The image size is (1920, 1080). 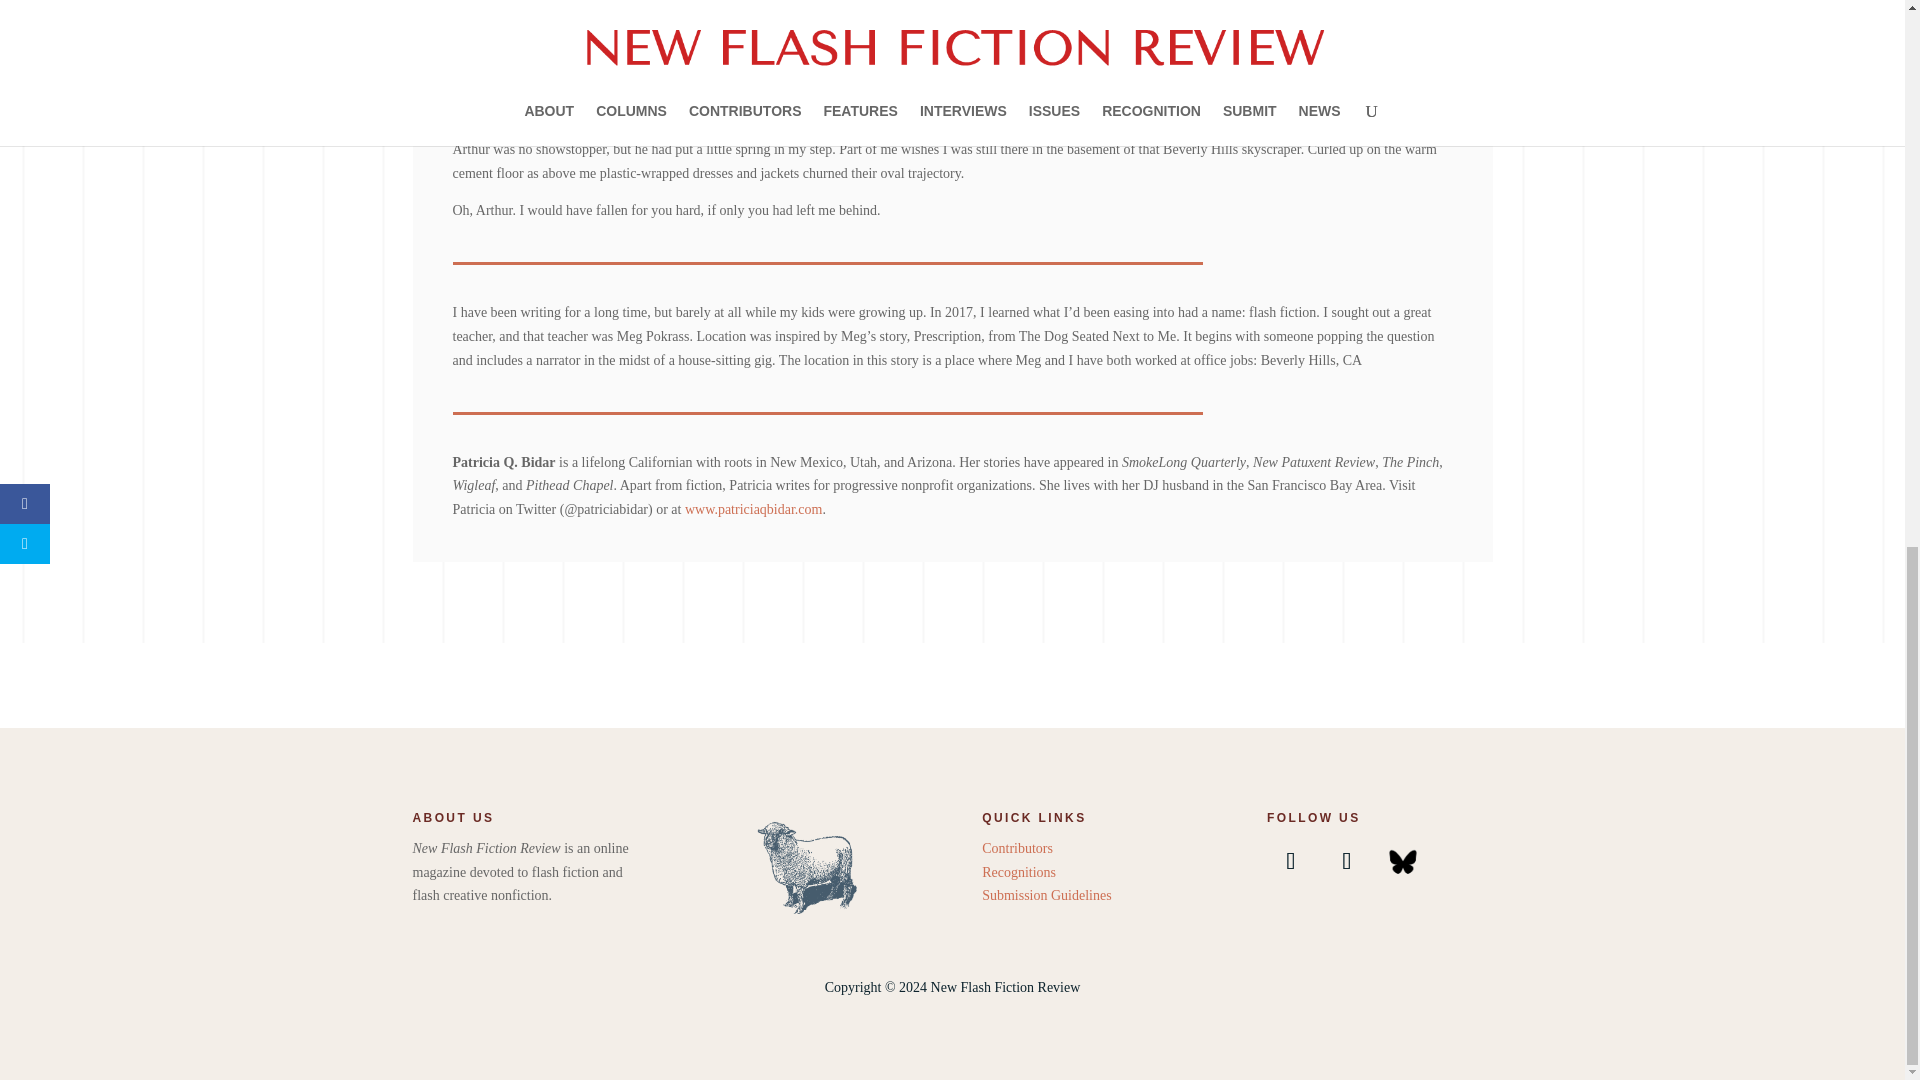 What do you see at coordinates (1291, 860) in the screenshot?
I see `Follow on Facebook` at bounding box center [1291, 860].